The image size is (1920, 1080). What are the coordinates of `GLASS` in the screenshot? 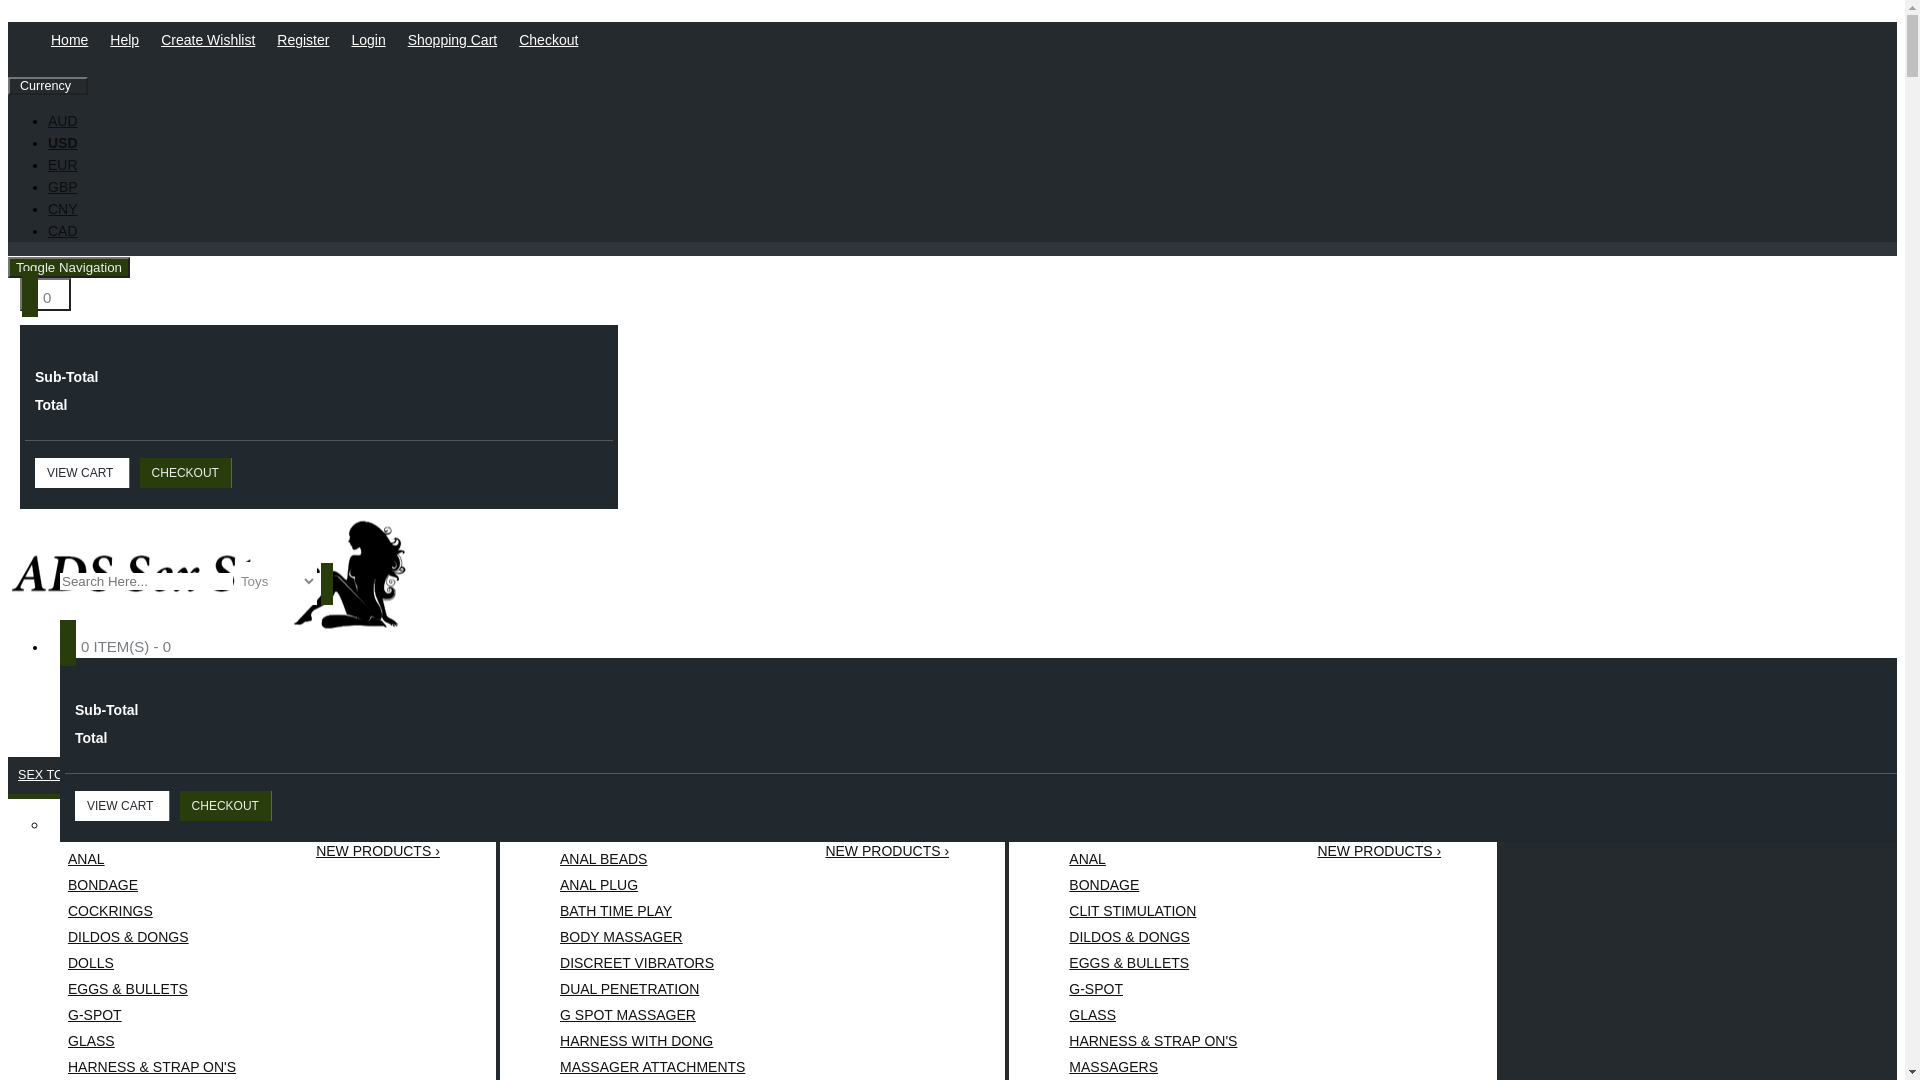 It's located at (152, 1041).